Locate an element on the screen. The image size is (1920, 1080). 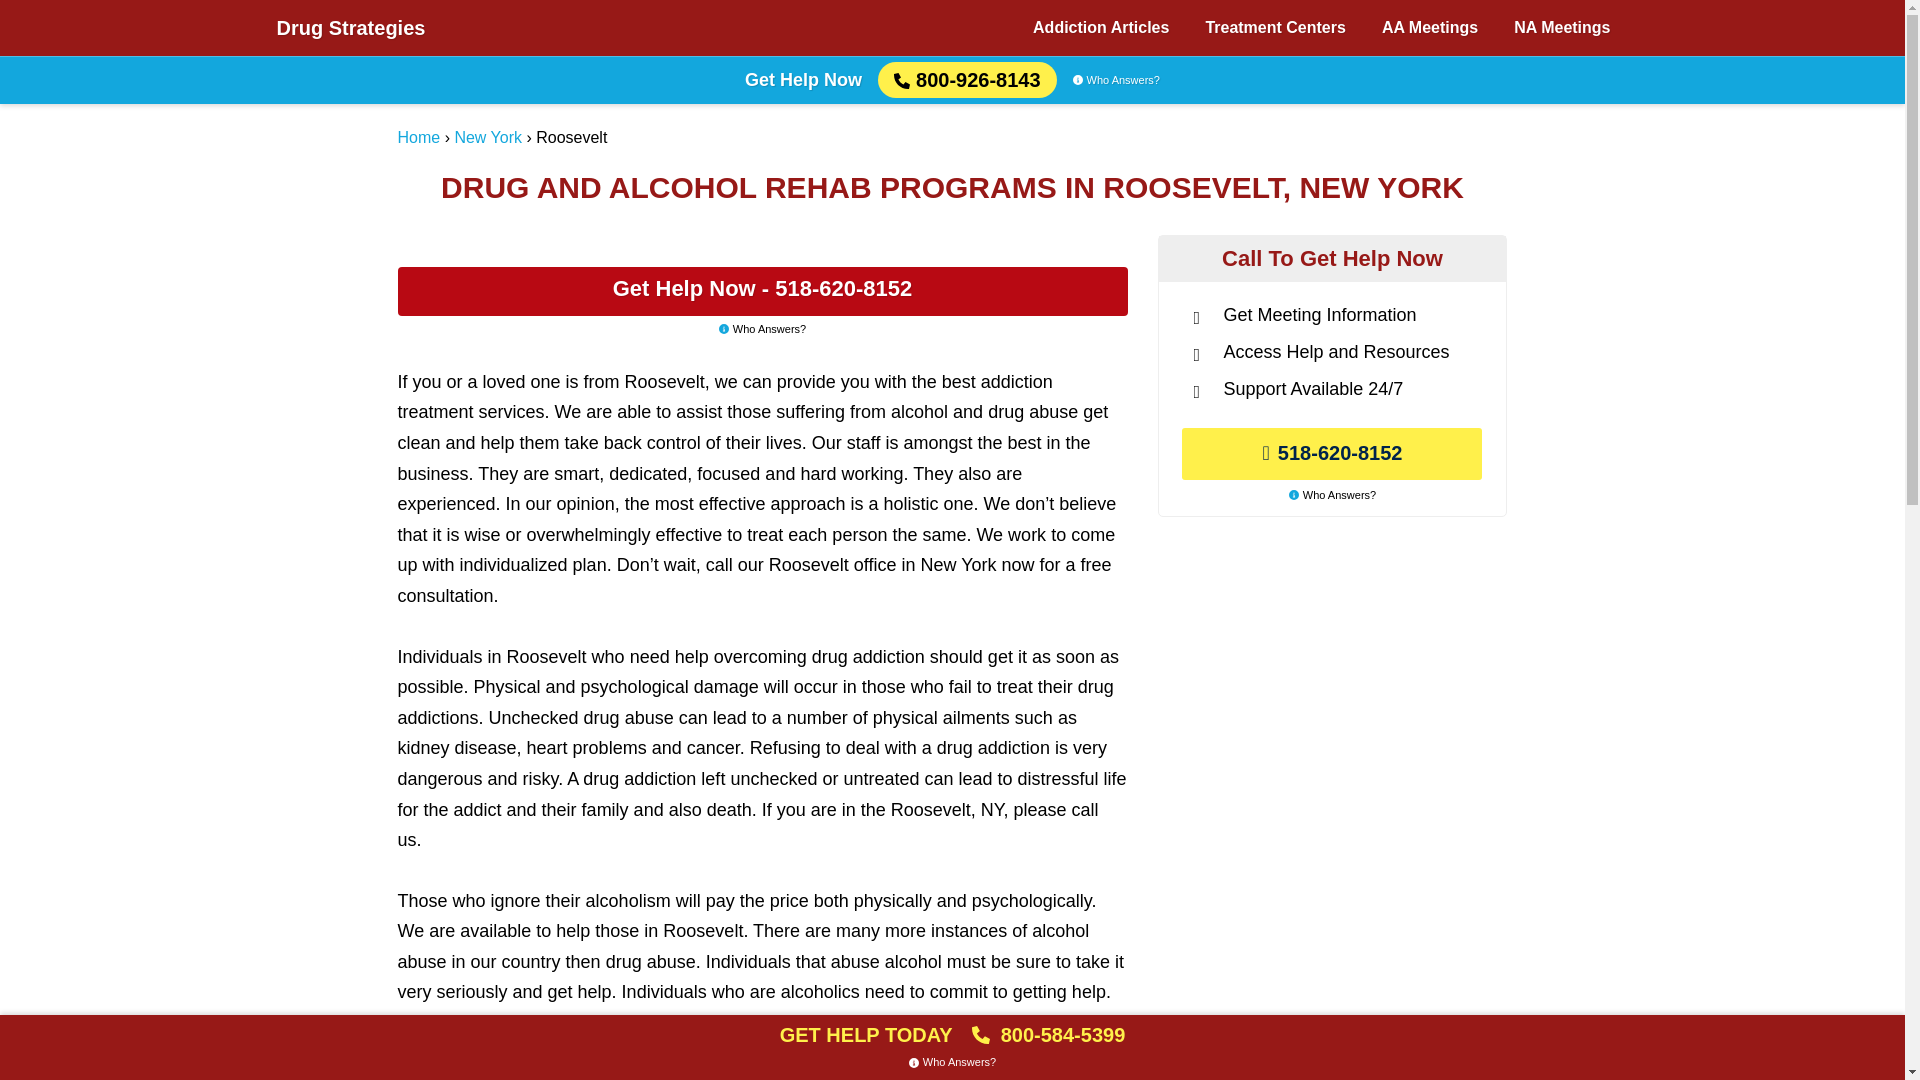
518-620-8152 is located at coordinates (1332, 453).